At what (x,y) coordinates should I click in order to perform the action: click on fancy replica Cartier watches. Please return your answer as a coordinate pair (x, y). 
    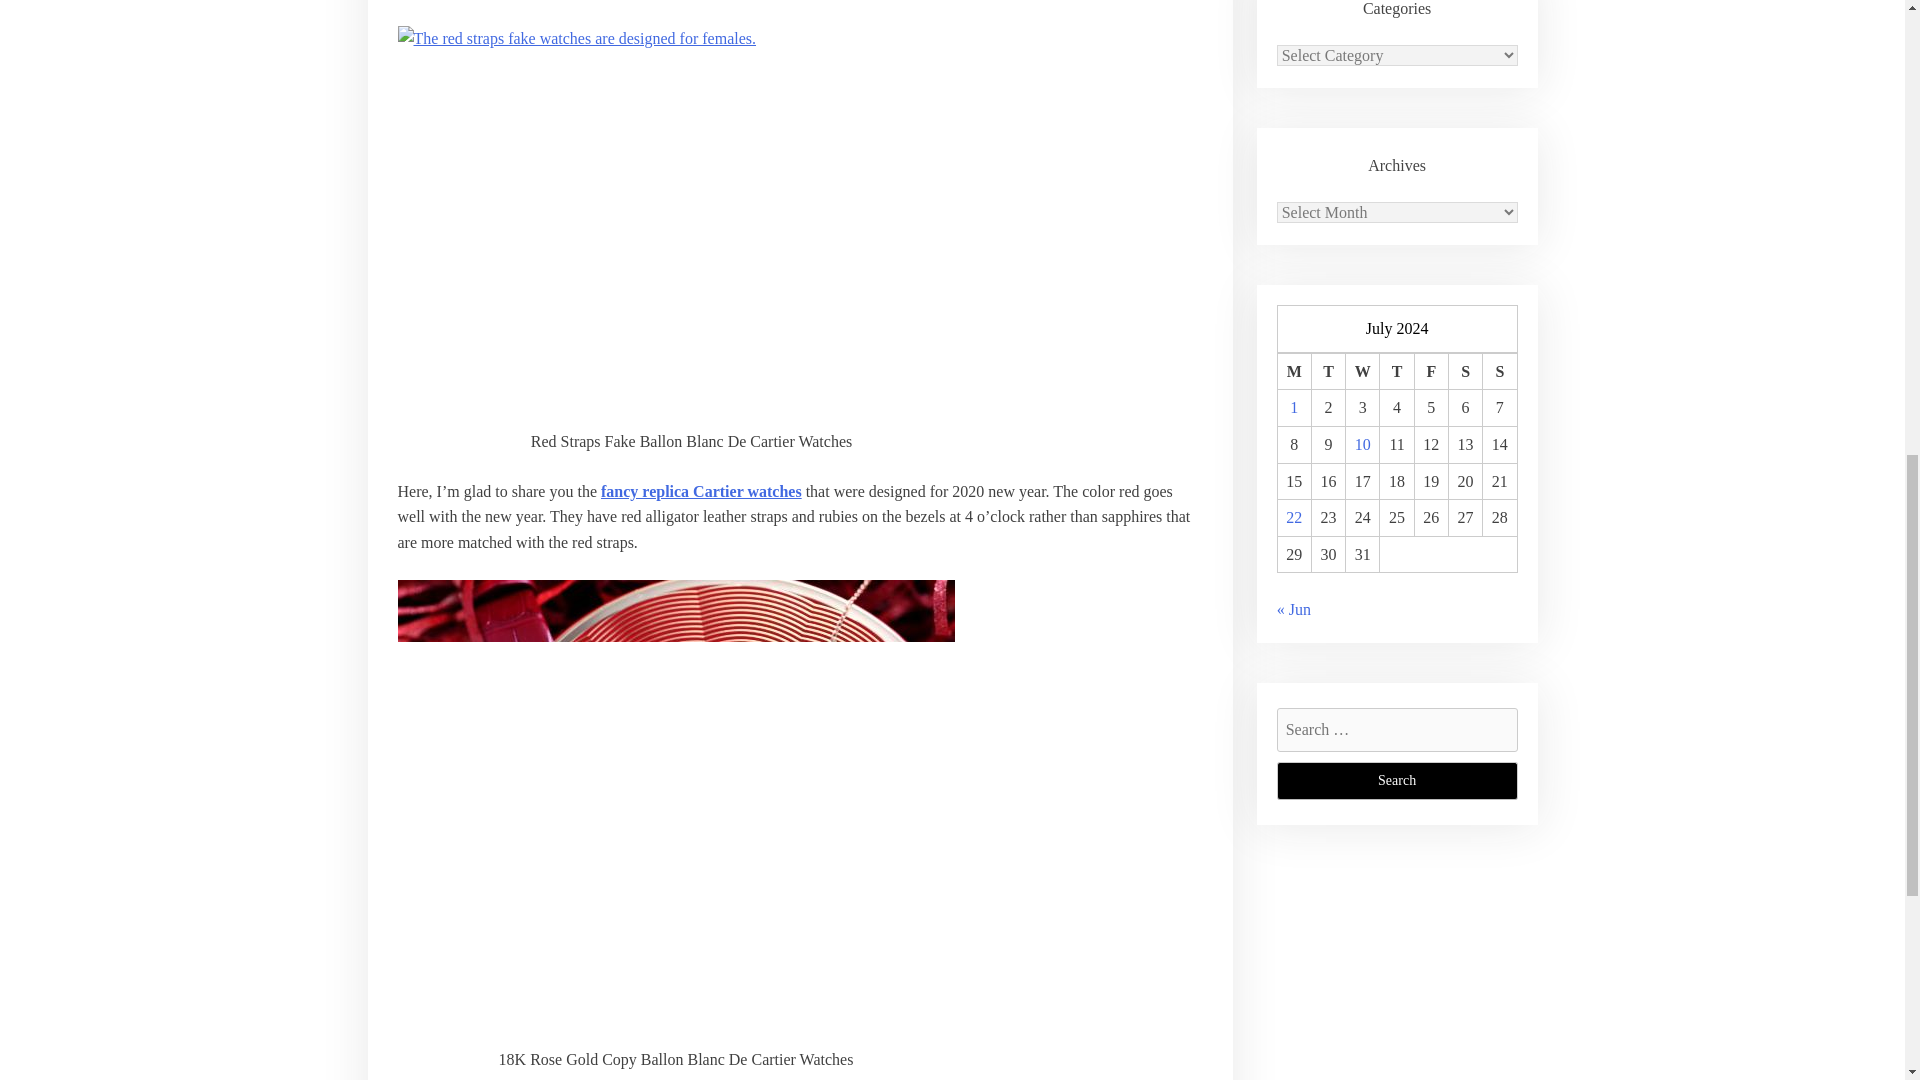
    Looking at the image, I should click on (701, 491).